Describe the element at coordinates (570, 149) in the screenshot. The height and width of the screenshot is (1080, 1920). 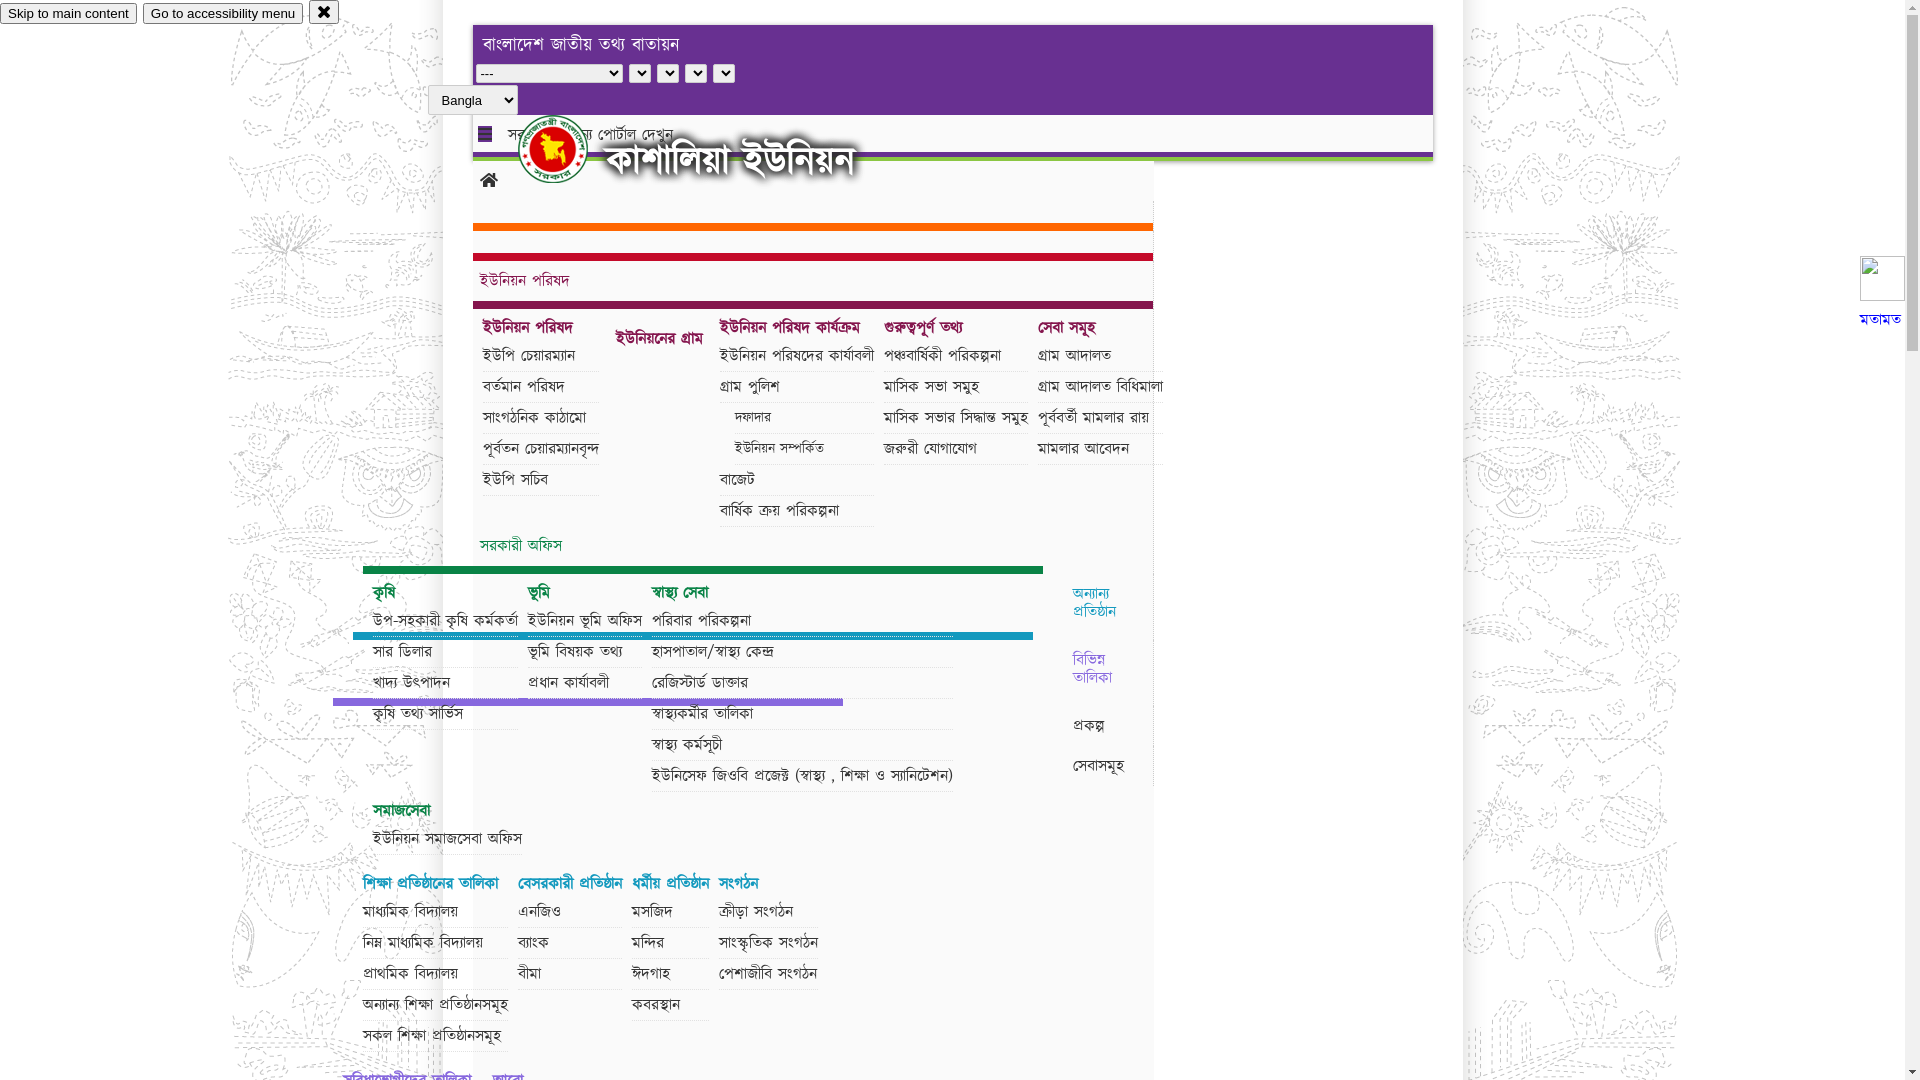
I see `
                
            ` at that location.